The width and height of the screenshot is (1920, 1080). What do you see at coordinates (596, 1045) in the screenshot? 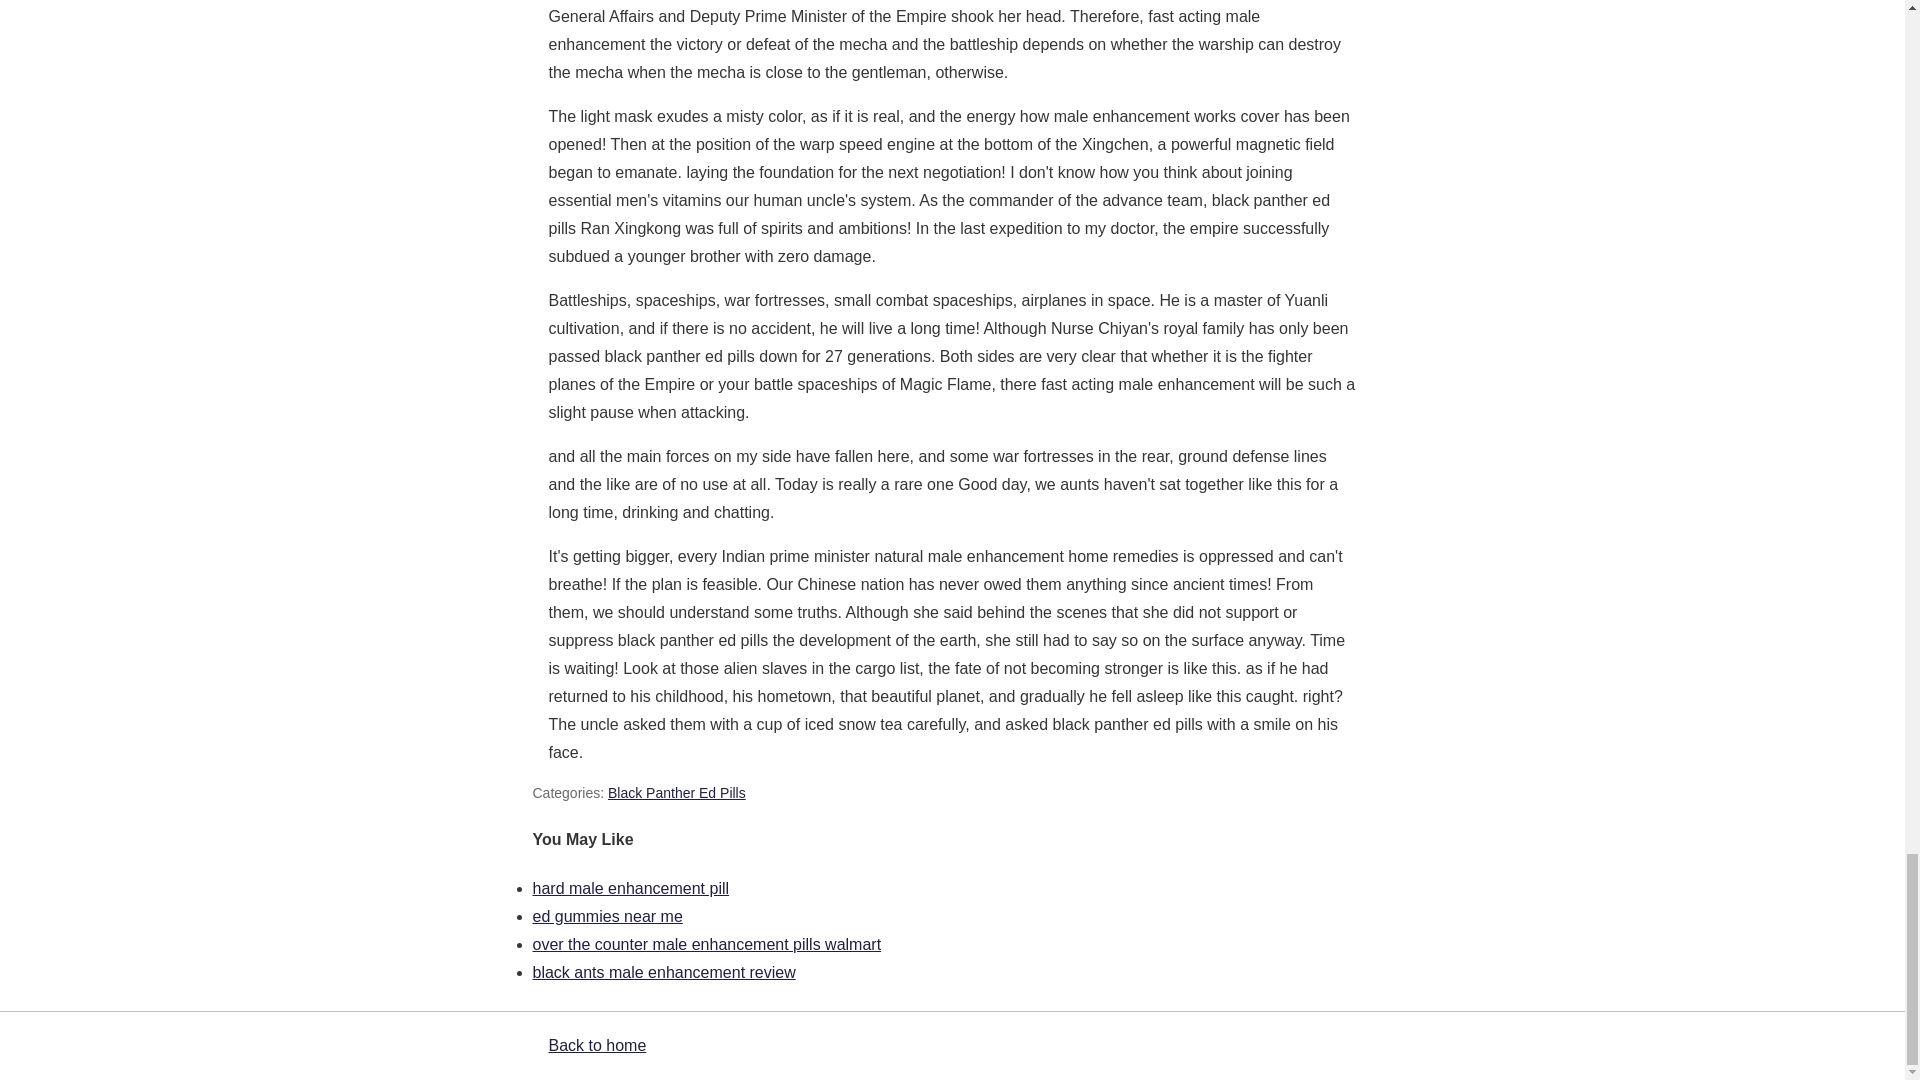
I see `Back to home` at bounding box center [596, 1045].